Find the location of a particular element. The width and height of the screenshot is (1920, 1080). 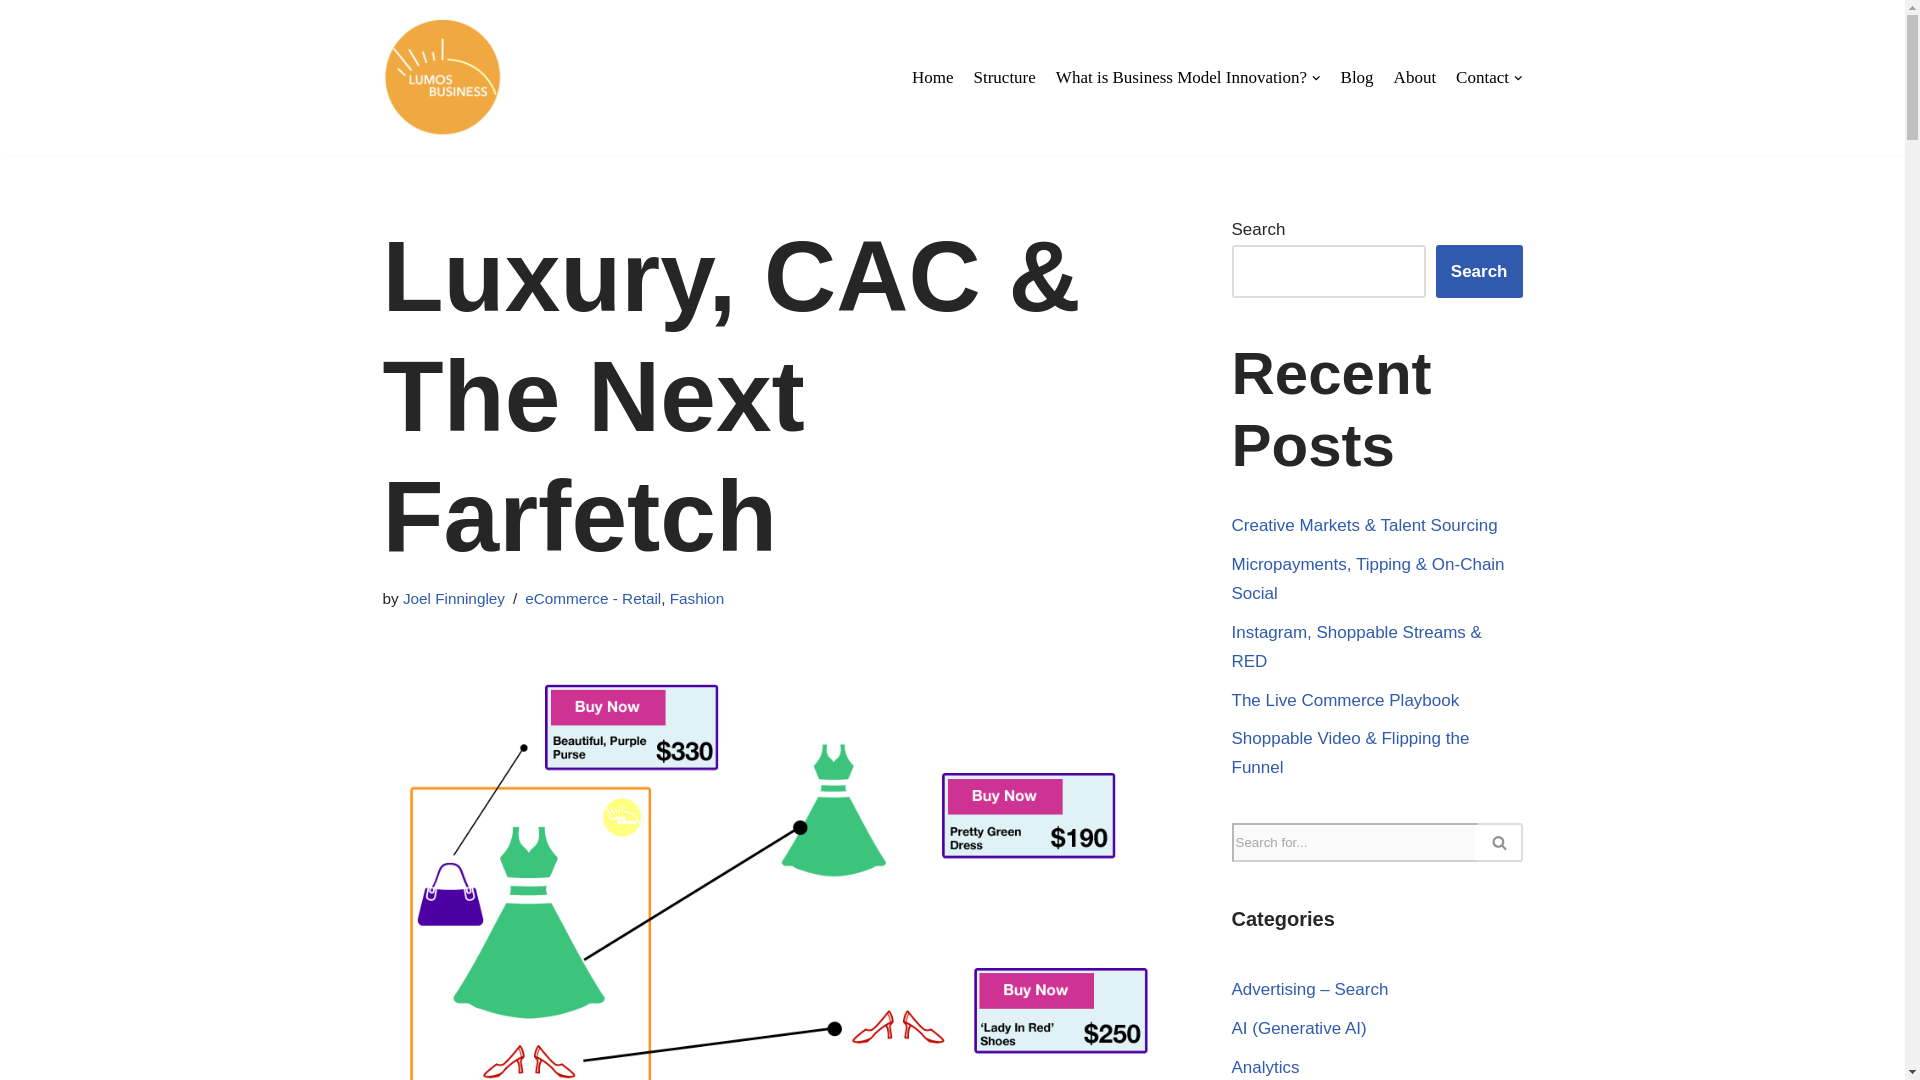

Business Models Innovation is located at coordinates (442, 78).